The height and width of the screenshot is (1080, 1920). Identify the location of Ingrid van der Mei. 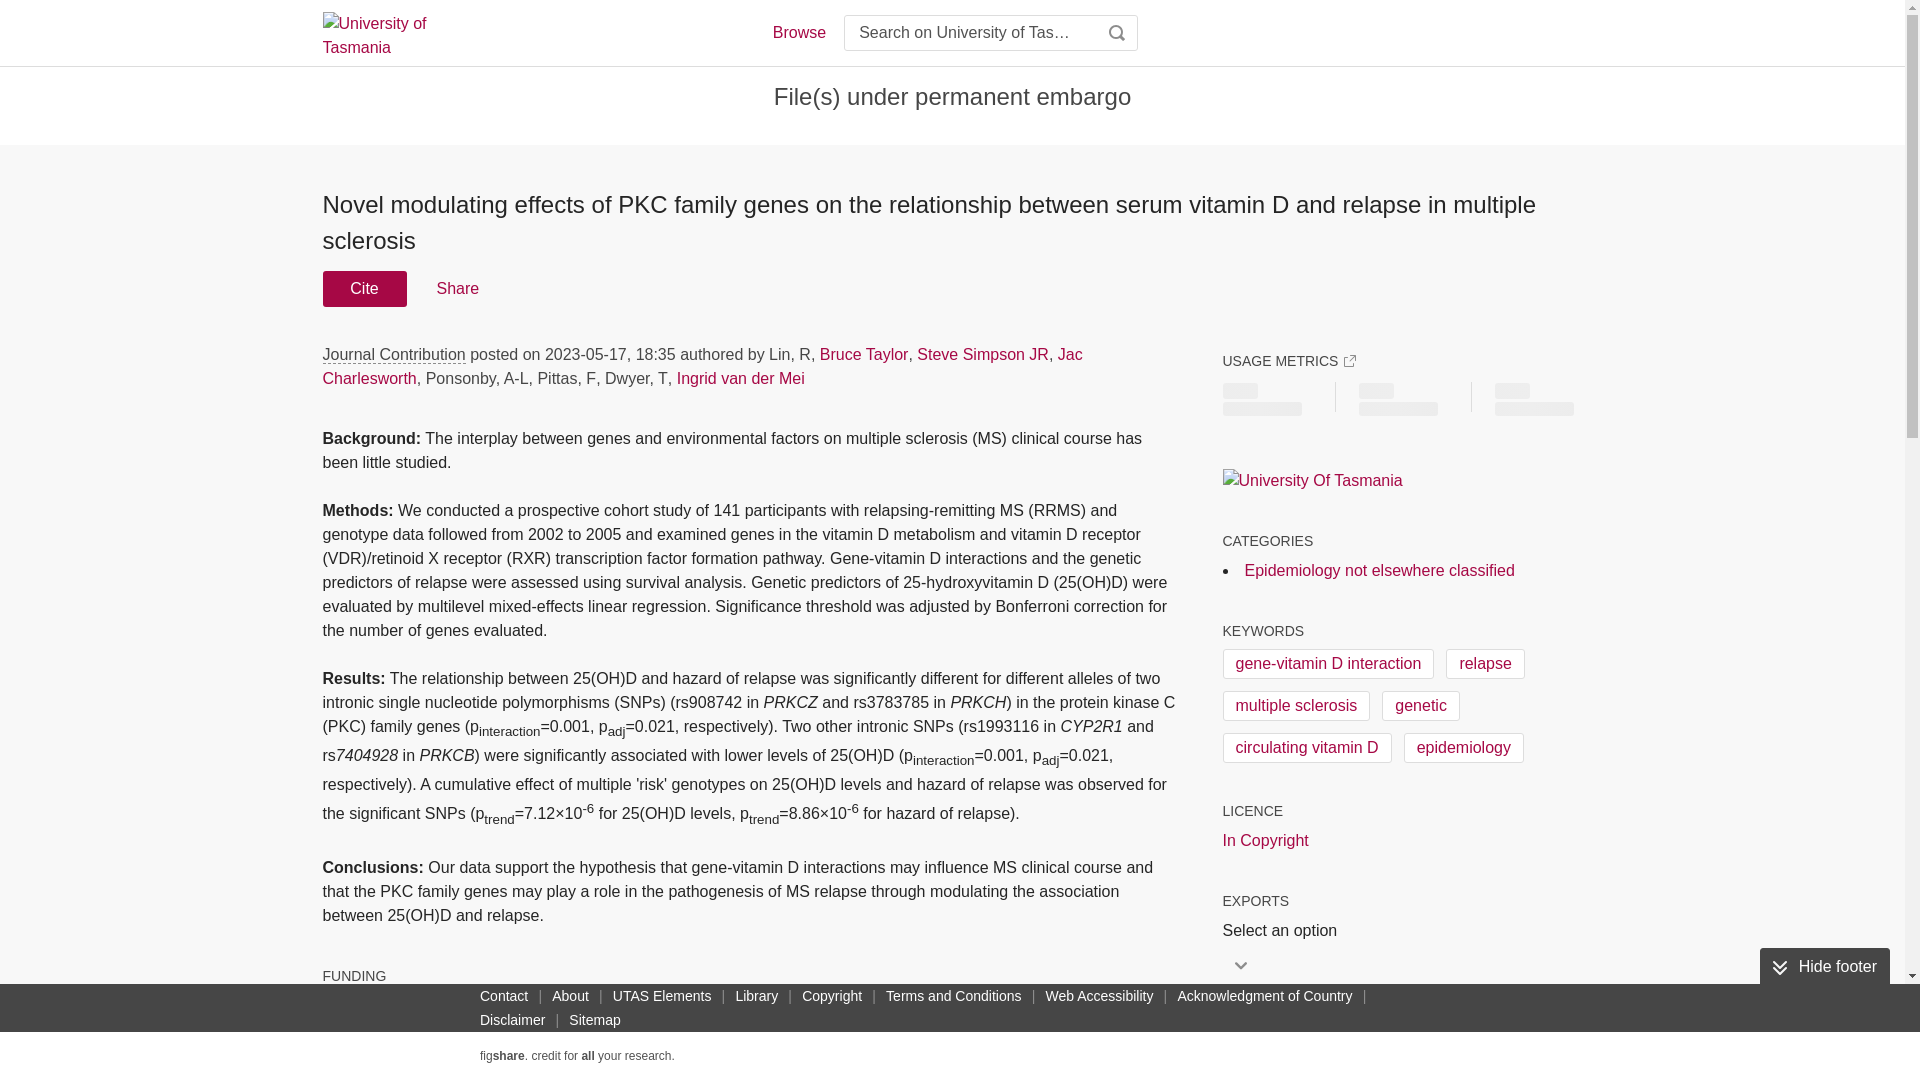
(740, 378).